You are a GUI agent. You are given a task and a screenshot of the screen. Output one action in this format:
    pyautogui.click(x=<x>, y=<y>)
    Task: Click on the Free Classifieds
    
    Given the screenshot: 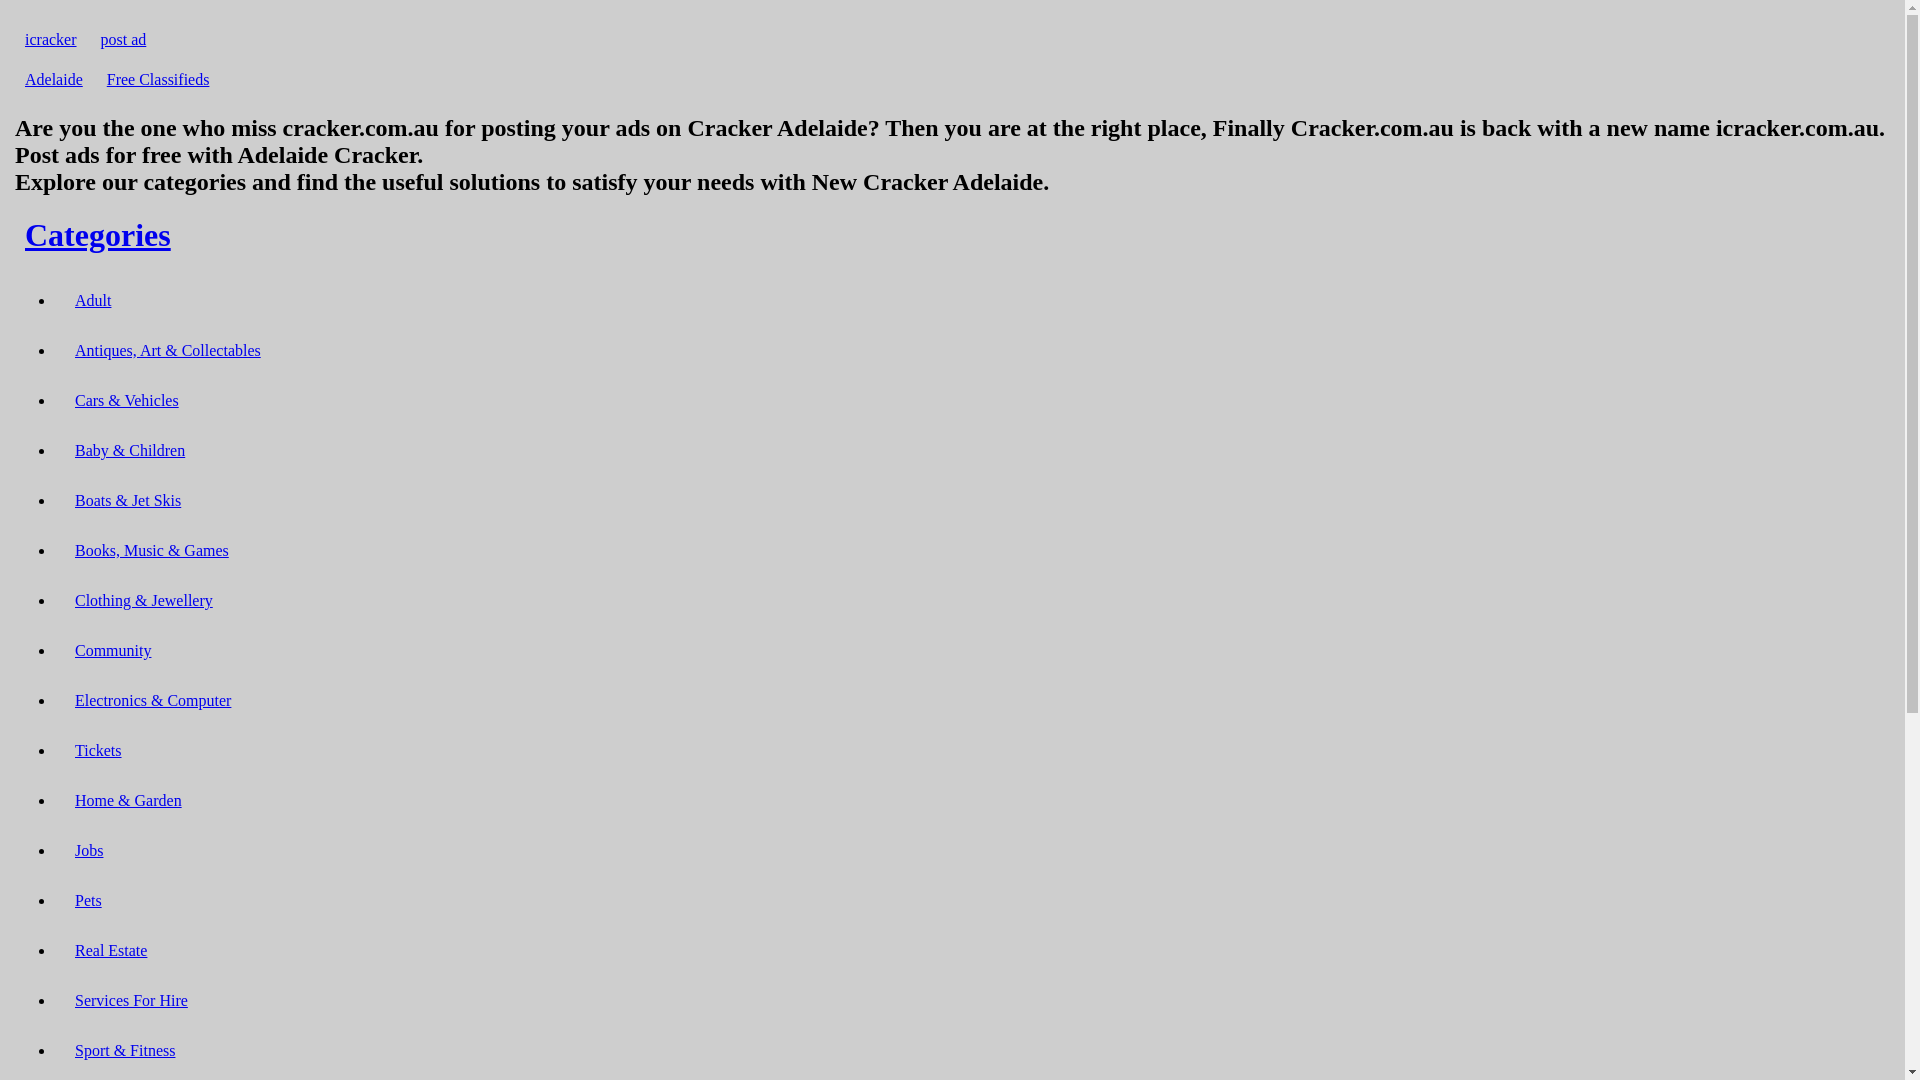 What is the action you would take?
    pyautogui.click(x=158, y=80)
    